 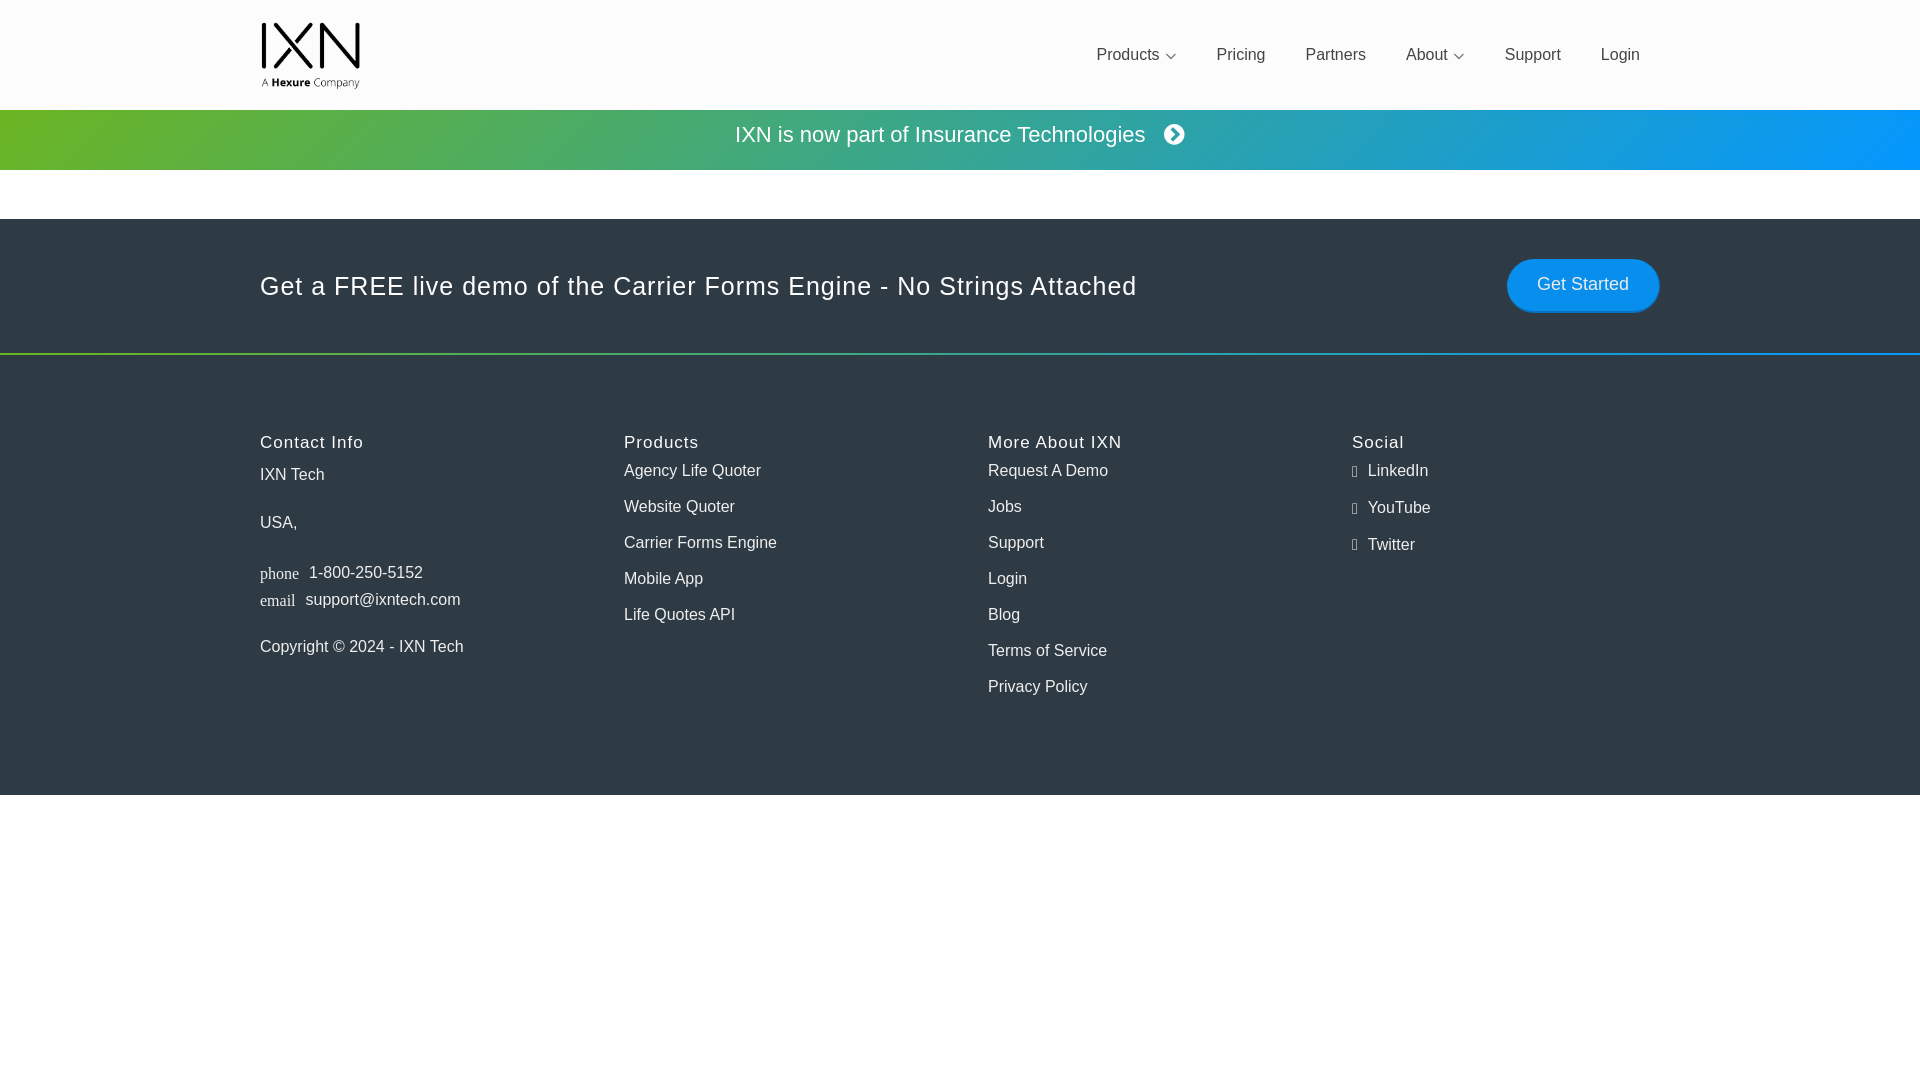 I want to click on Mobile App, so click(x=778, y=579).